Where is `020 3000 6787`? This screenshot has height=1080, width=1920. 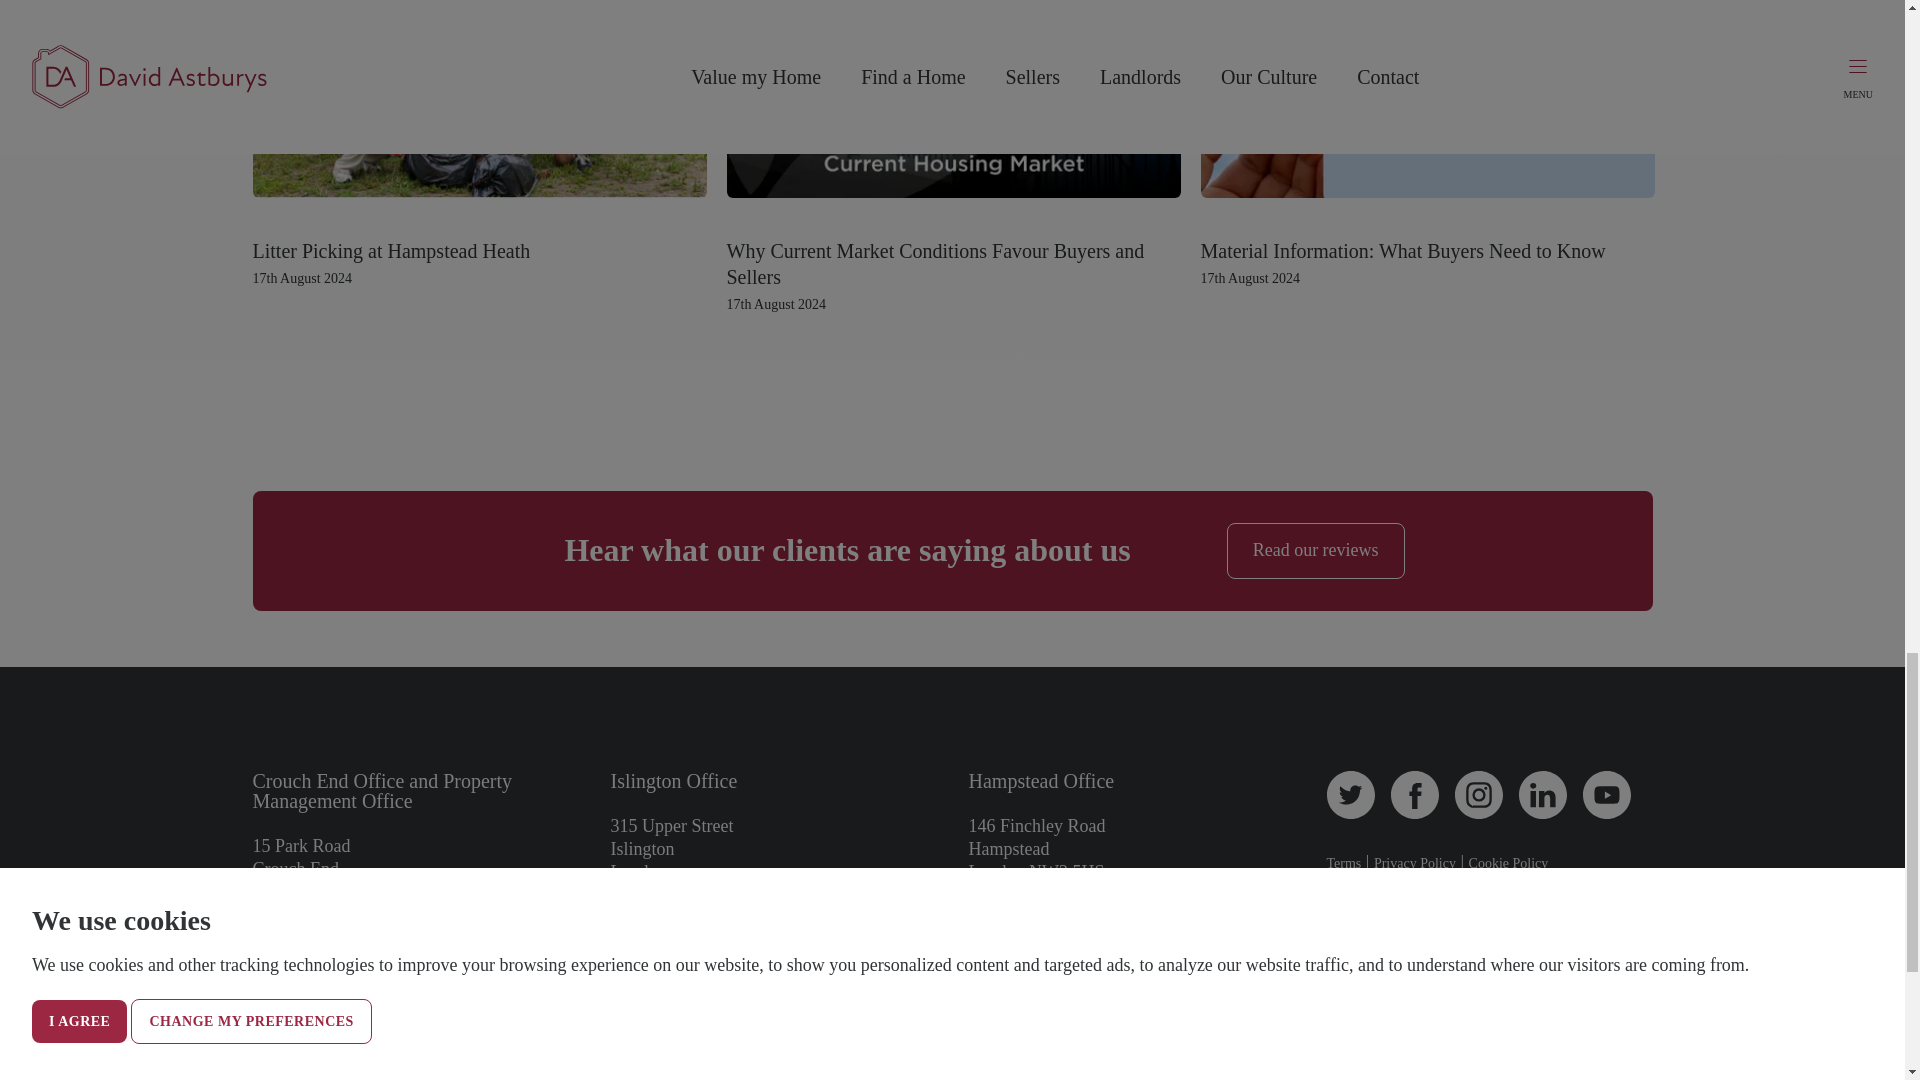
020 3000 6787 is located at coordinates (299, 960).